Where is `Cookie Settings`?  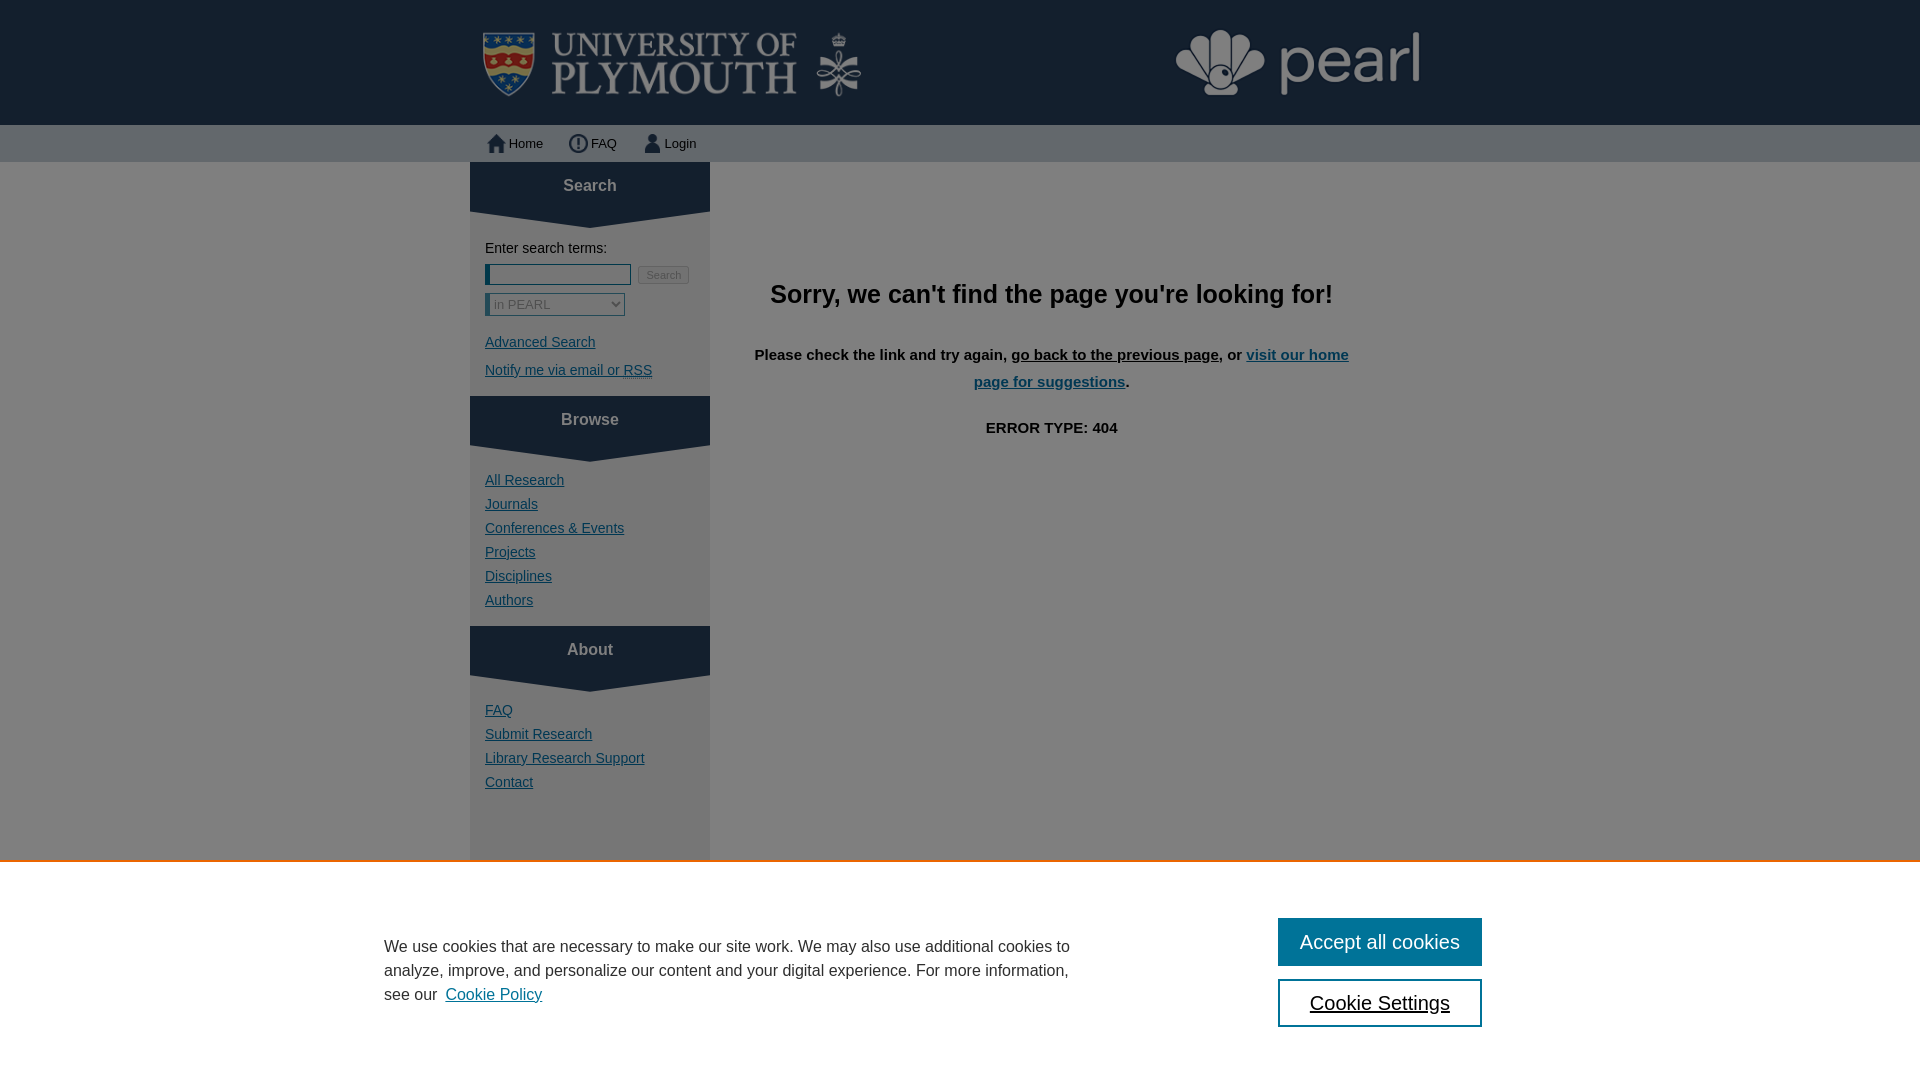 Cookie Settings is located at coordinates (1380, 1002).